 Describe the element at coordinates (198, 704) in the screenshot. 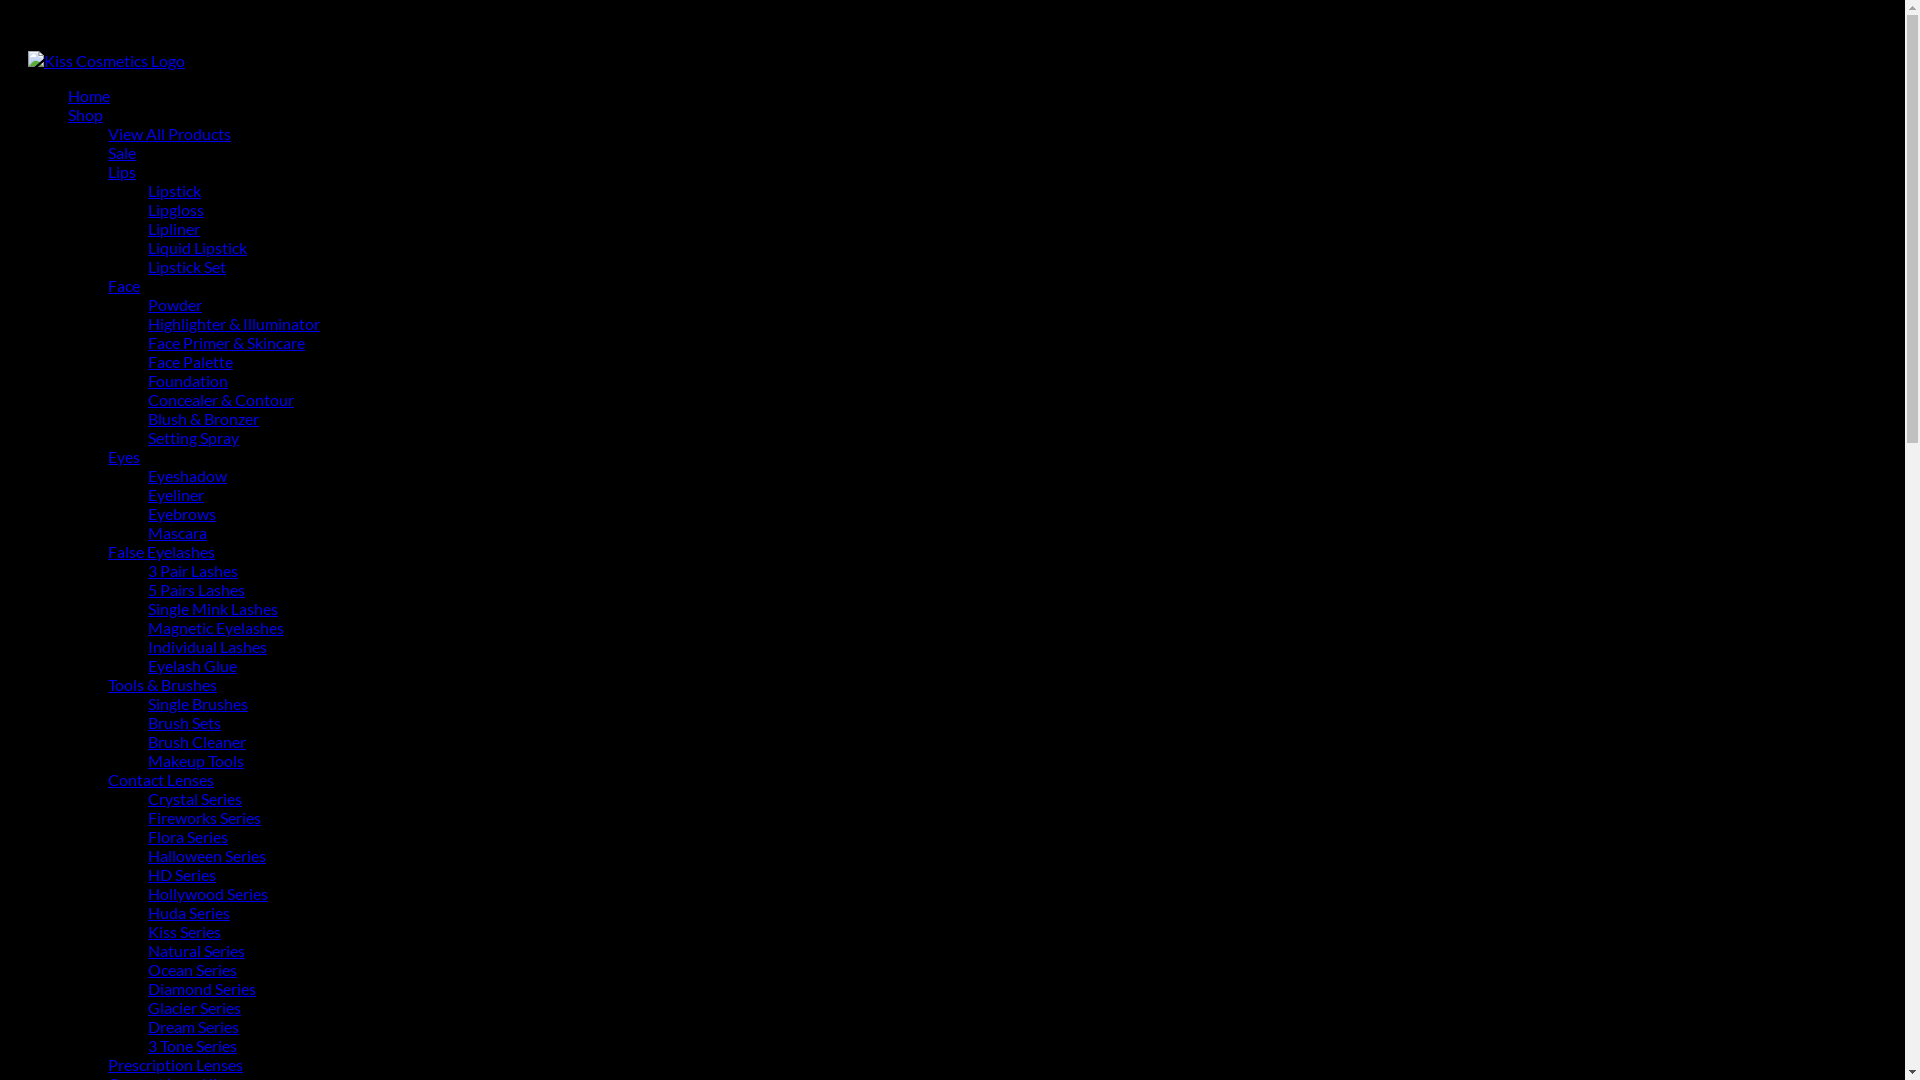

I see `Single Brushes` at that location.